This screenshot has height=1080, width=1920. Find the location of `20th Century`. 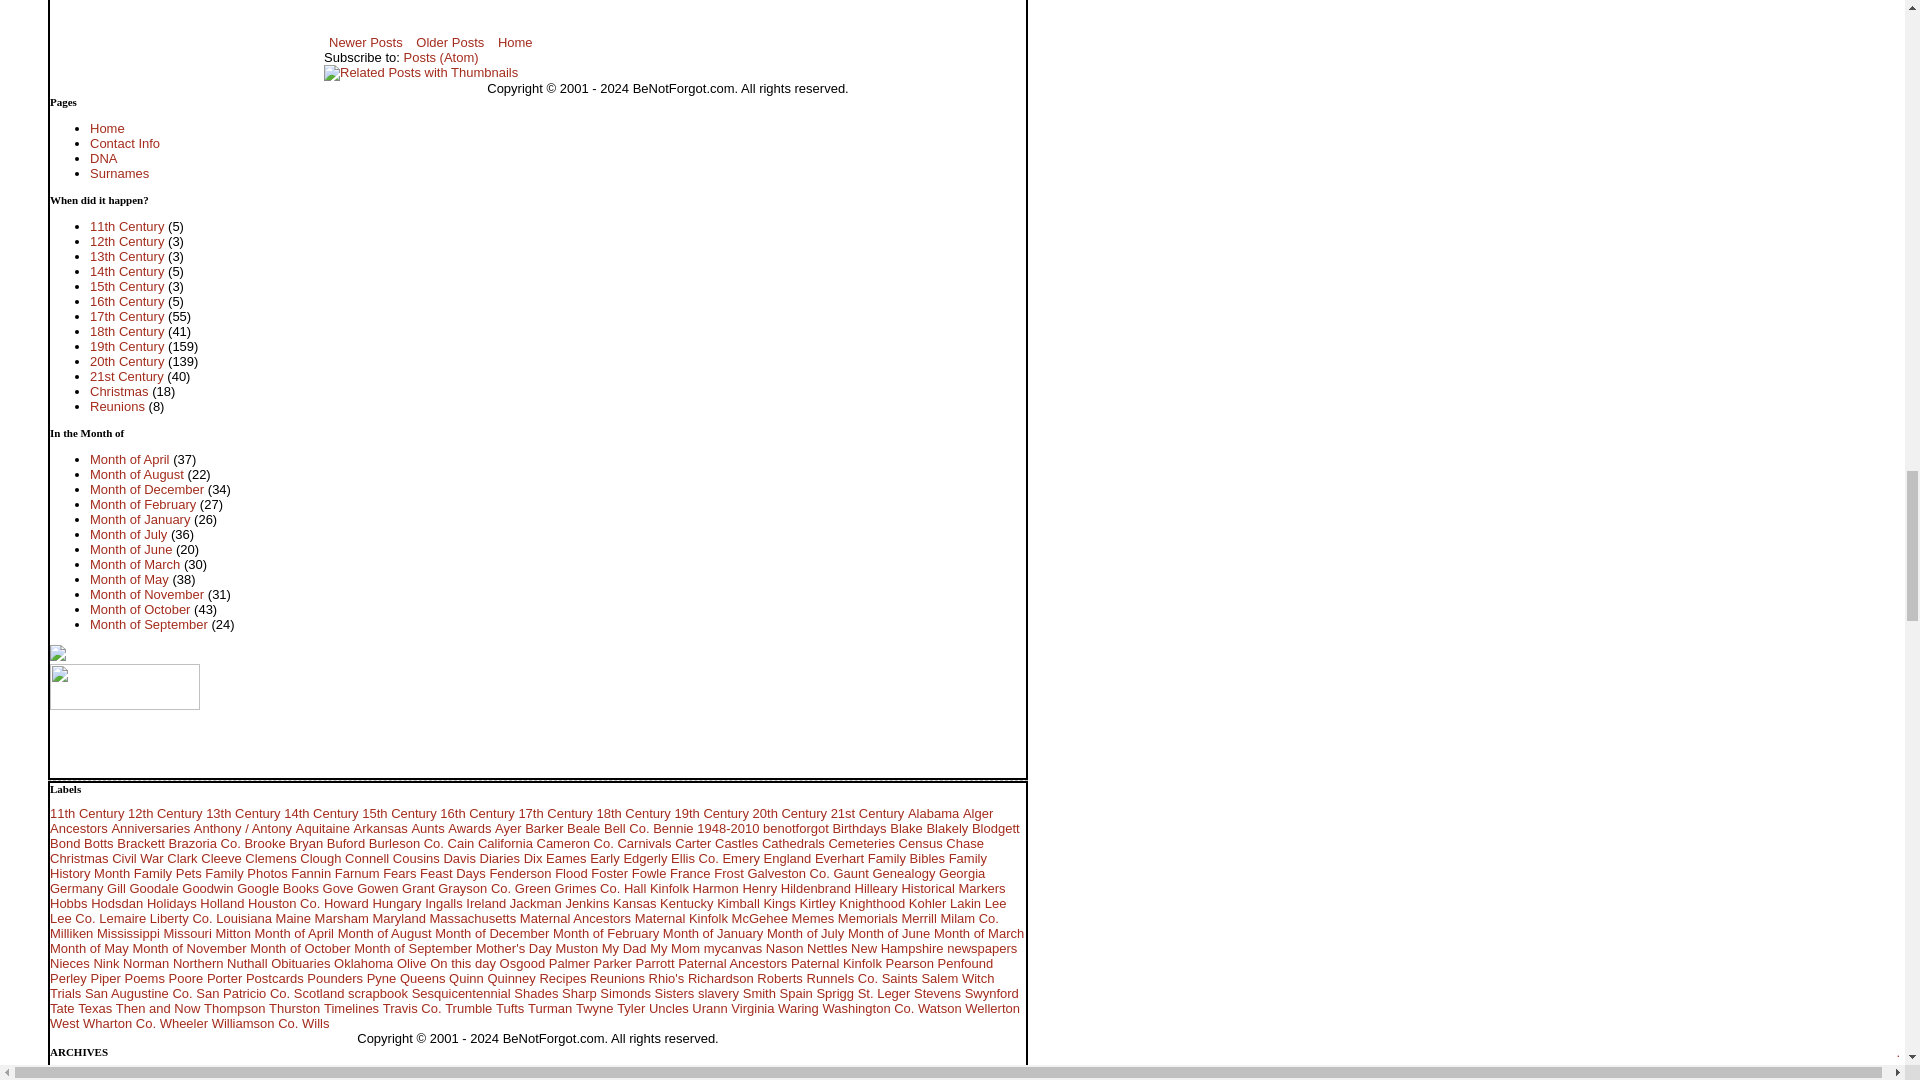

20th Century is located at coordinates (126, 362).